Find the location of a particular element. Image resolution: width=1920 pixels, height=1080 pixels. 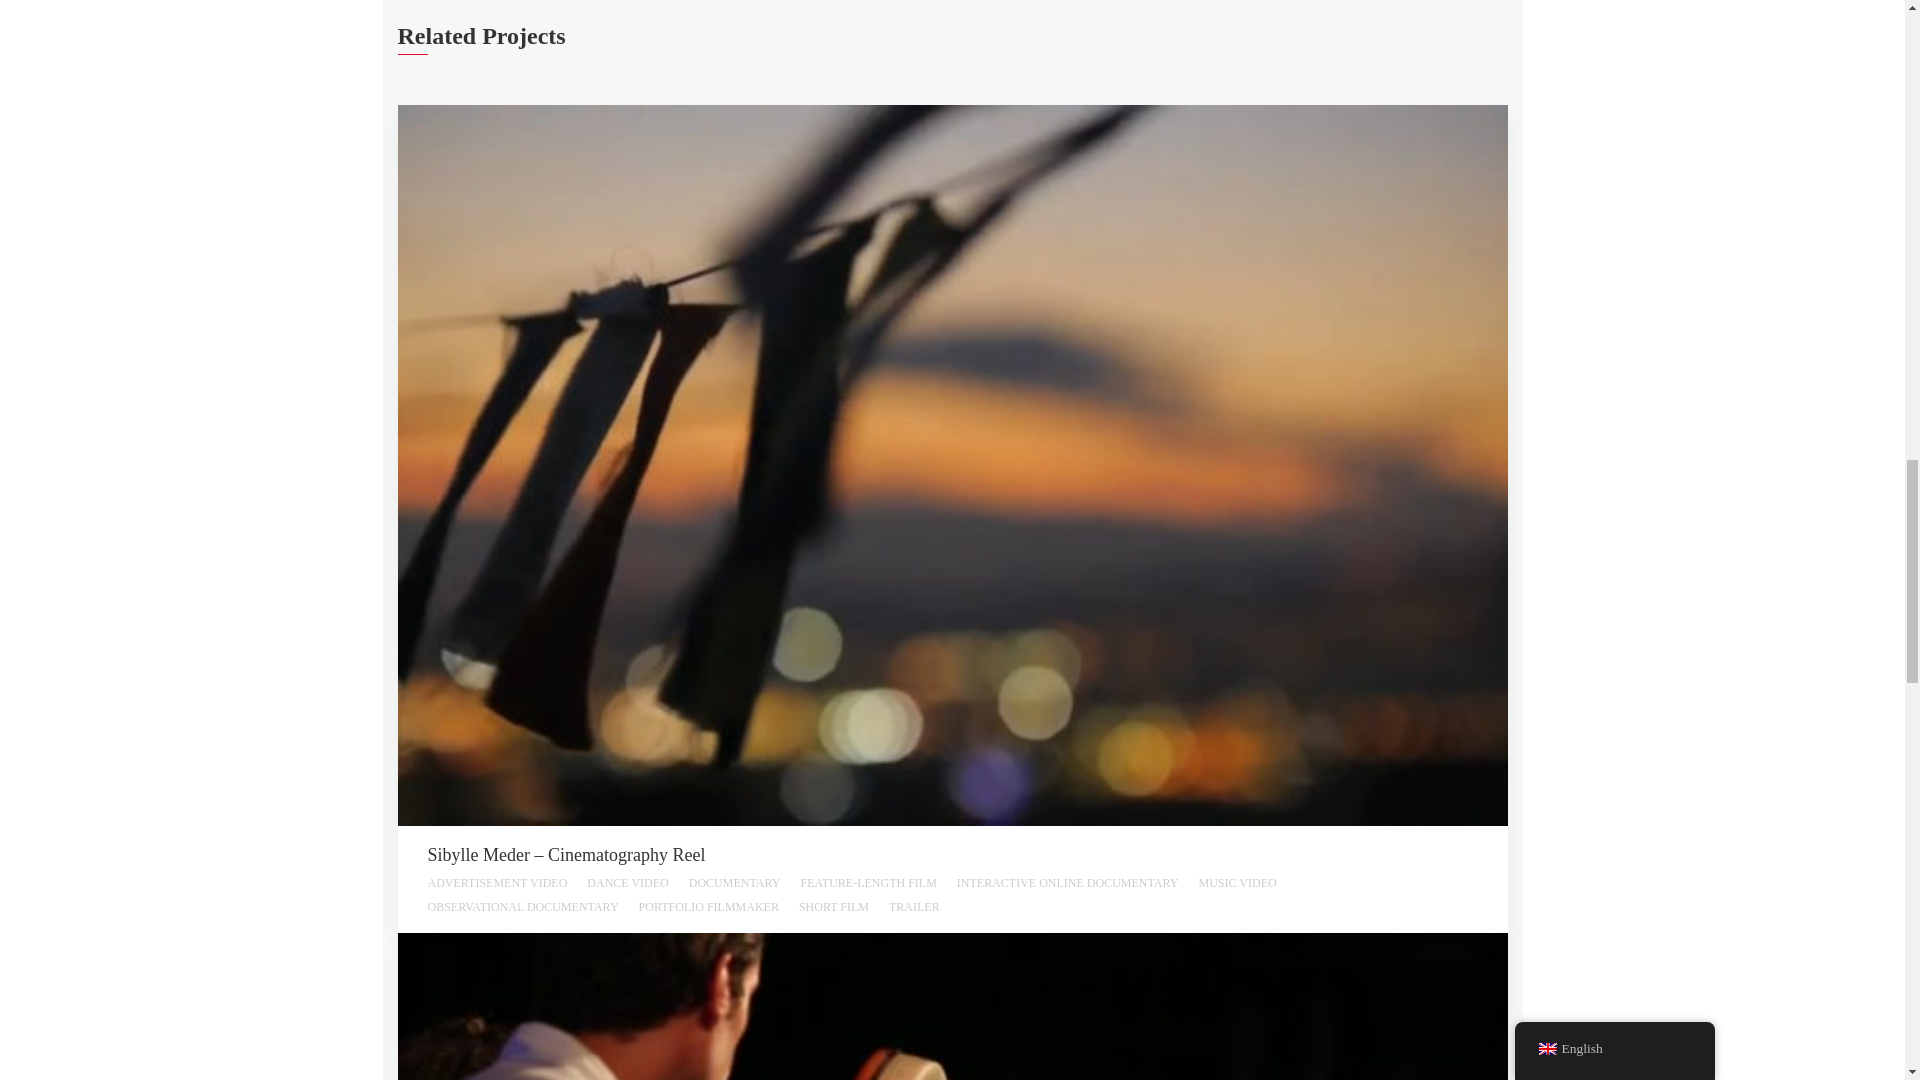

PORTFOLIO FILMMAKER is located at coordinates (709, 906).